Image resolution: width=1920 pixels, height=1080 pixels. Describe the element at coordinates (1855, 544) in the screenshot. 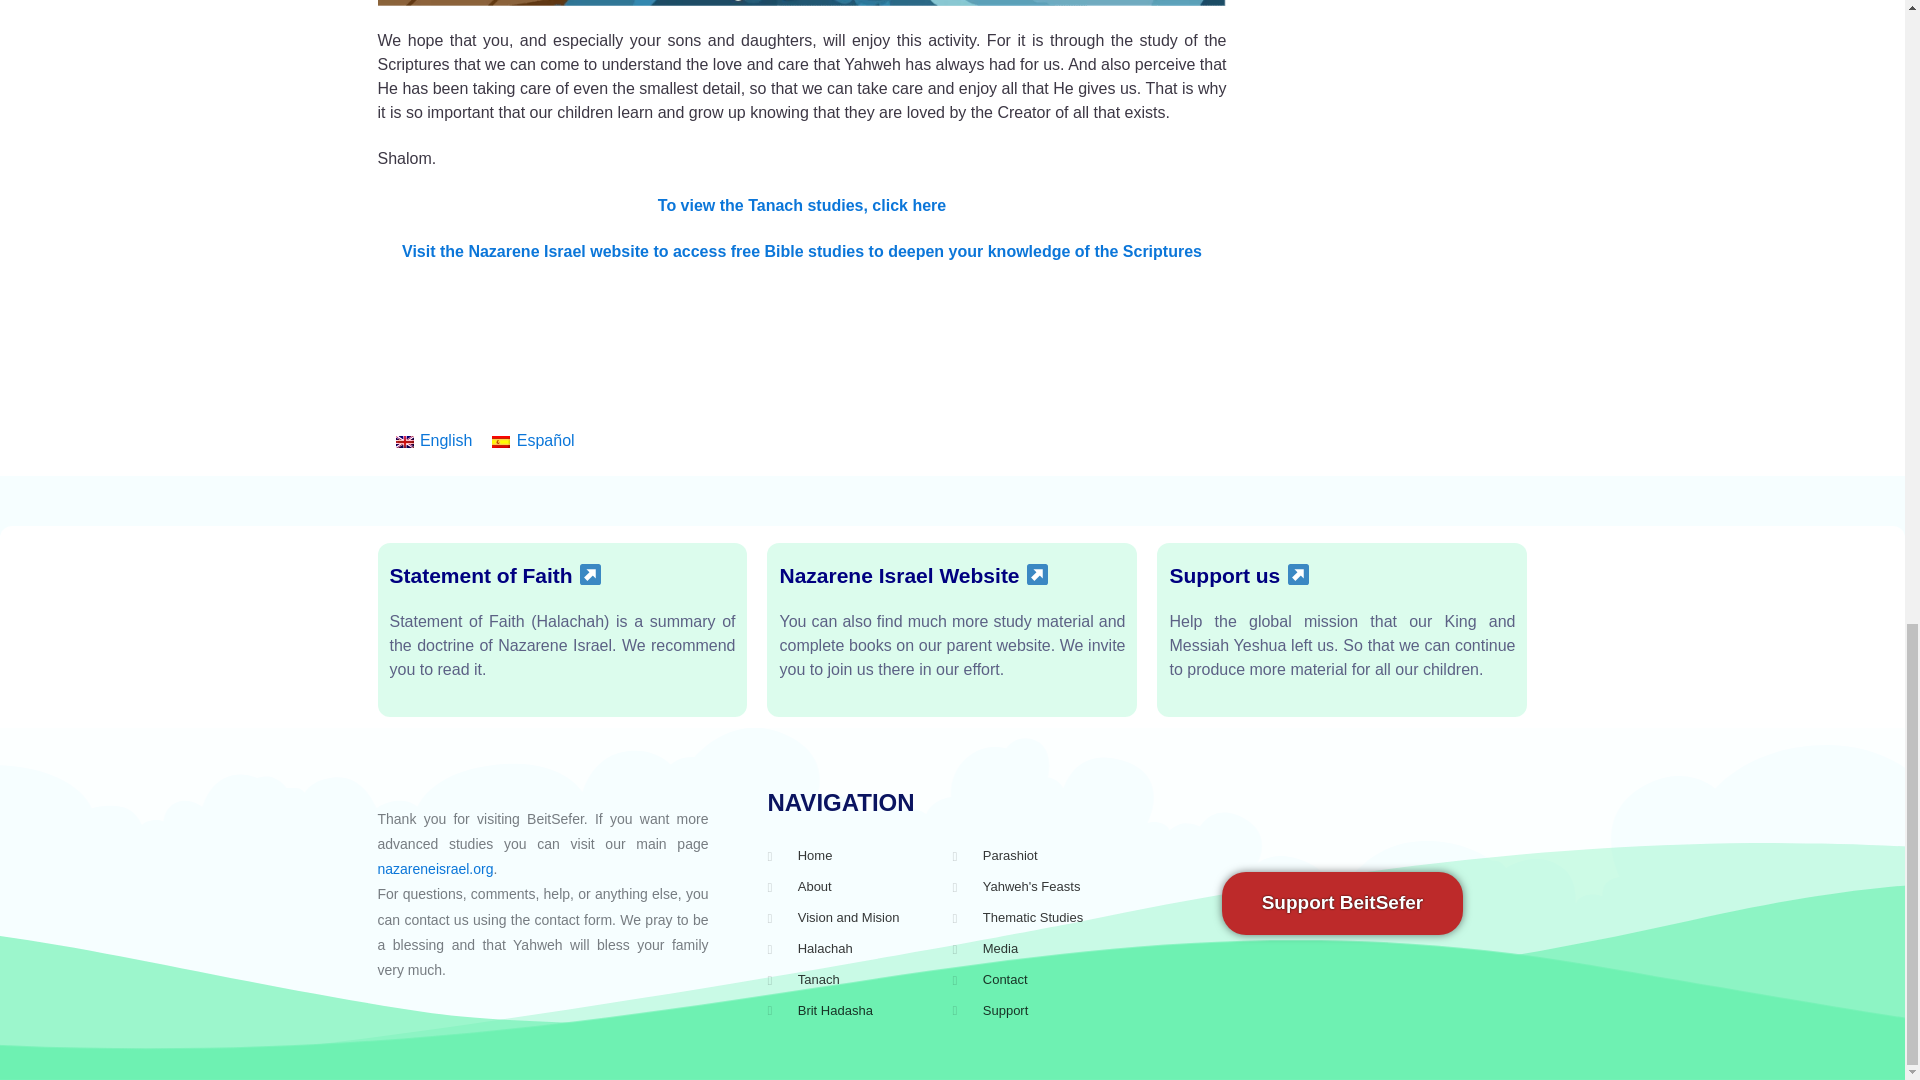

I see `Scroll back to top` at that location.